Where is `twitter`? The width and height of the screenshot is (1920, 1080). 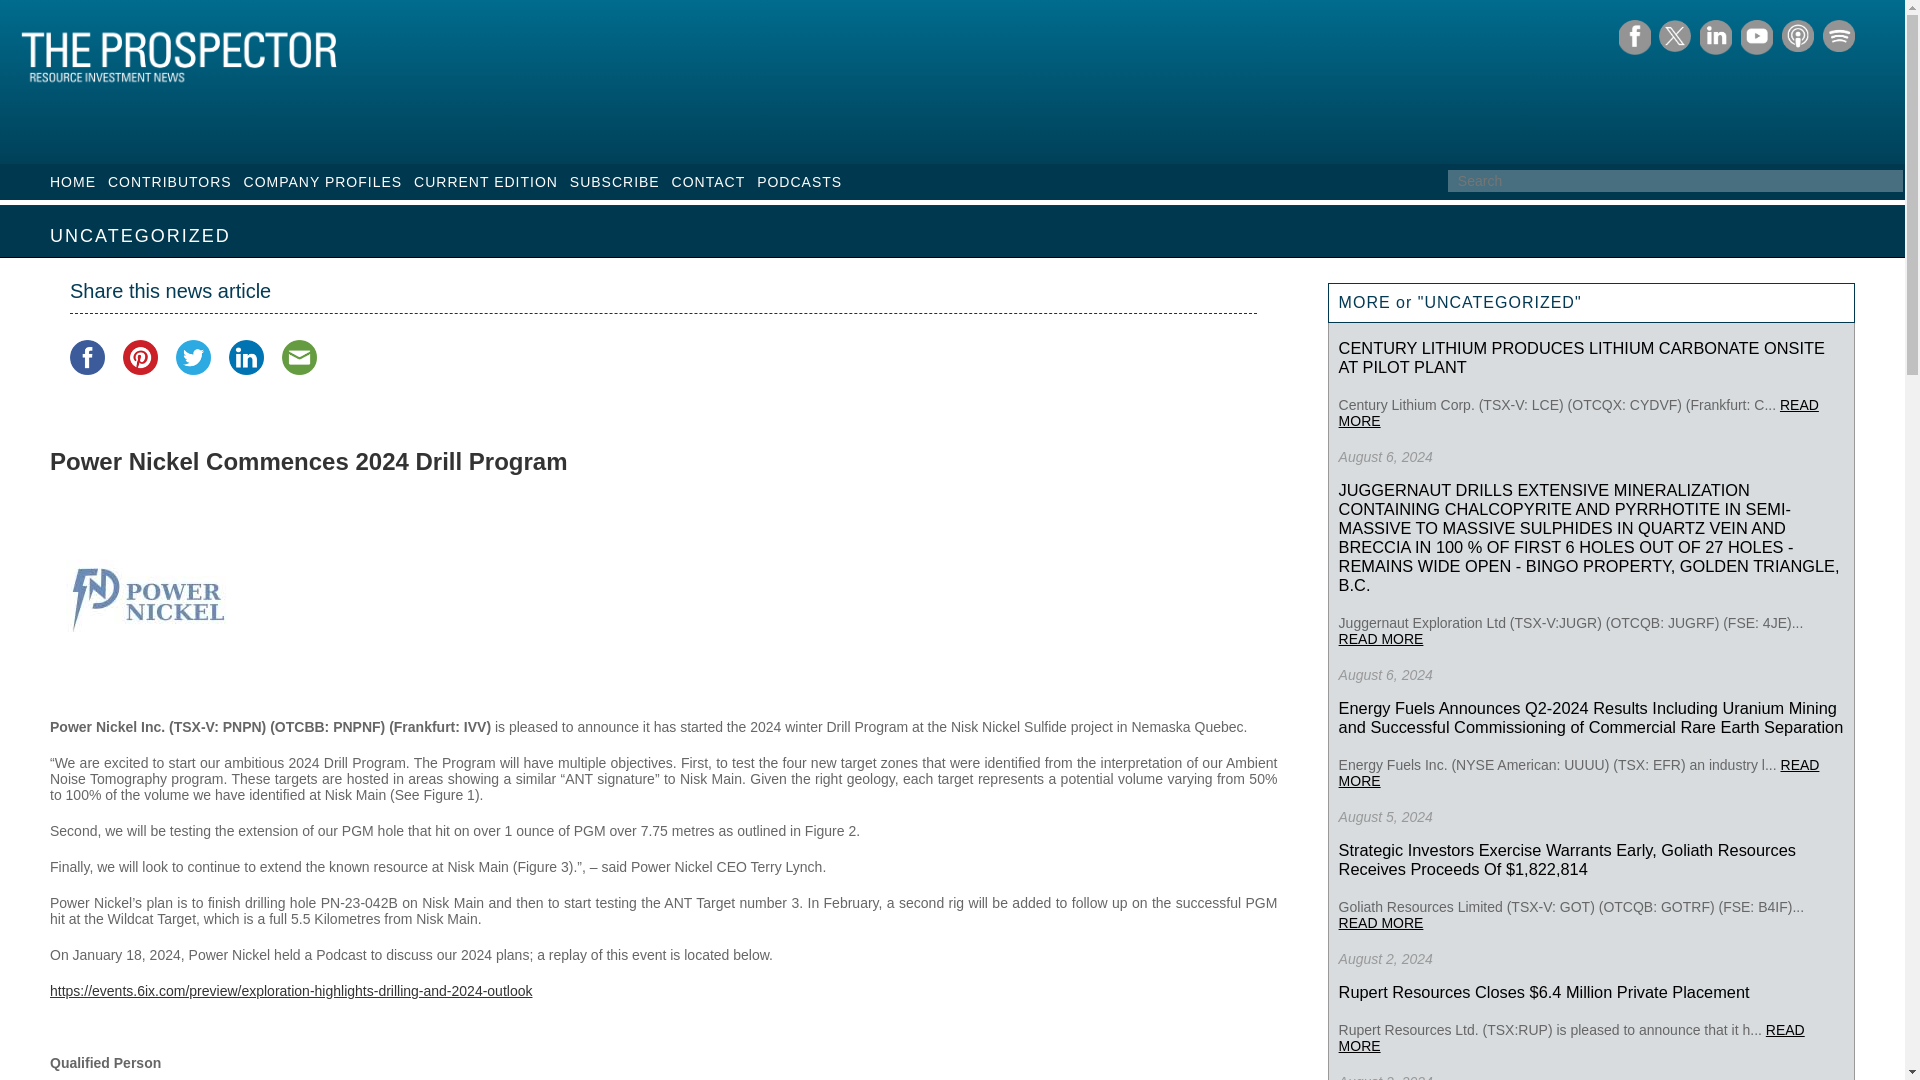
twitter is located at coordinates (194, 357).